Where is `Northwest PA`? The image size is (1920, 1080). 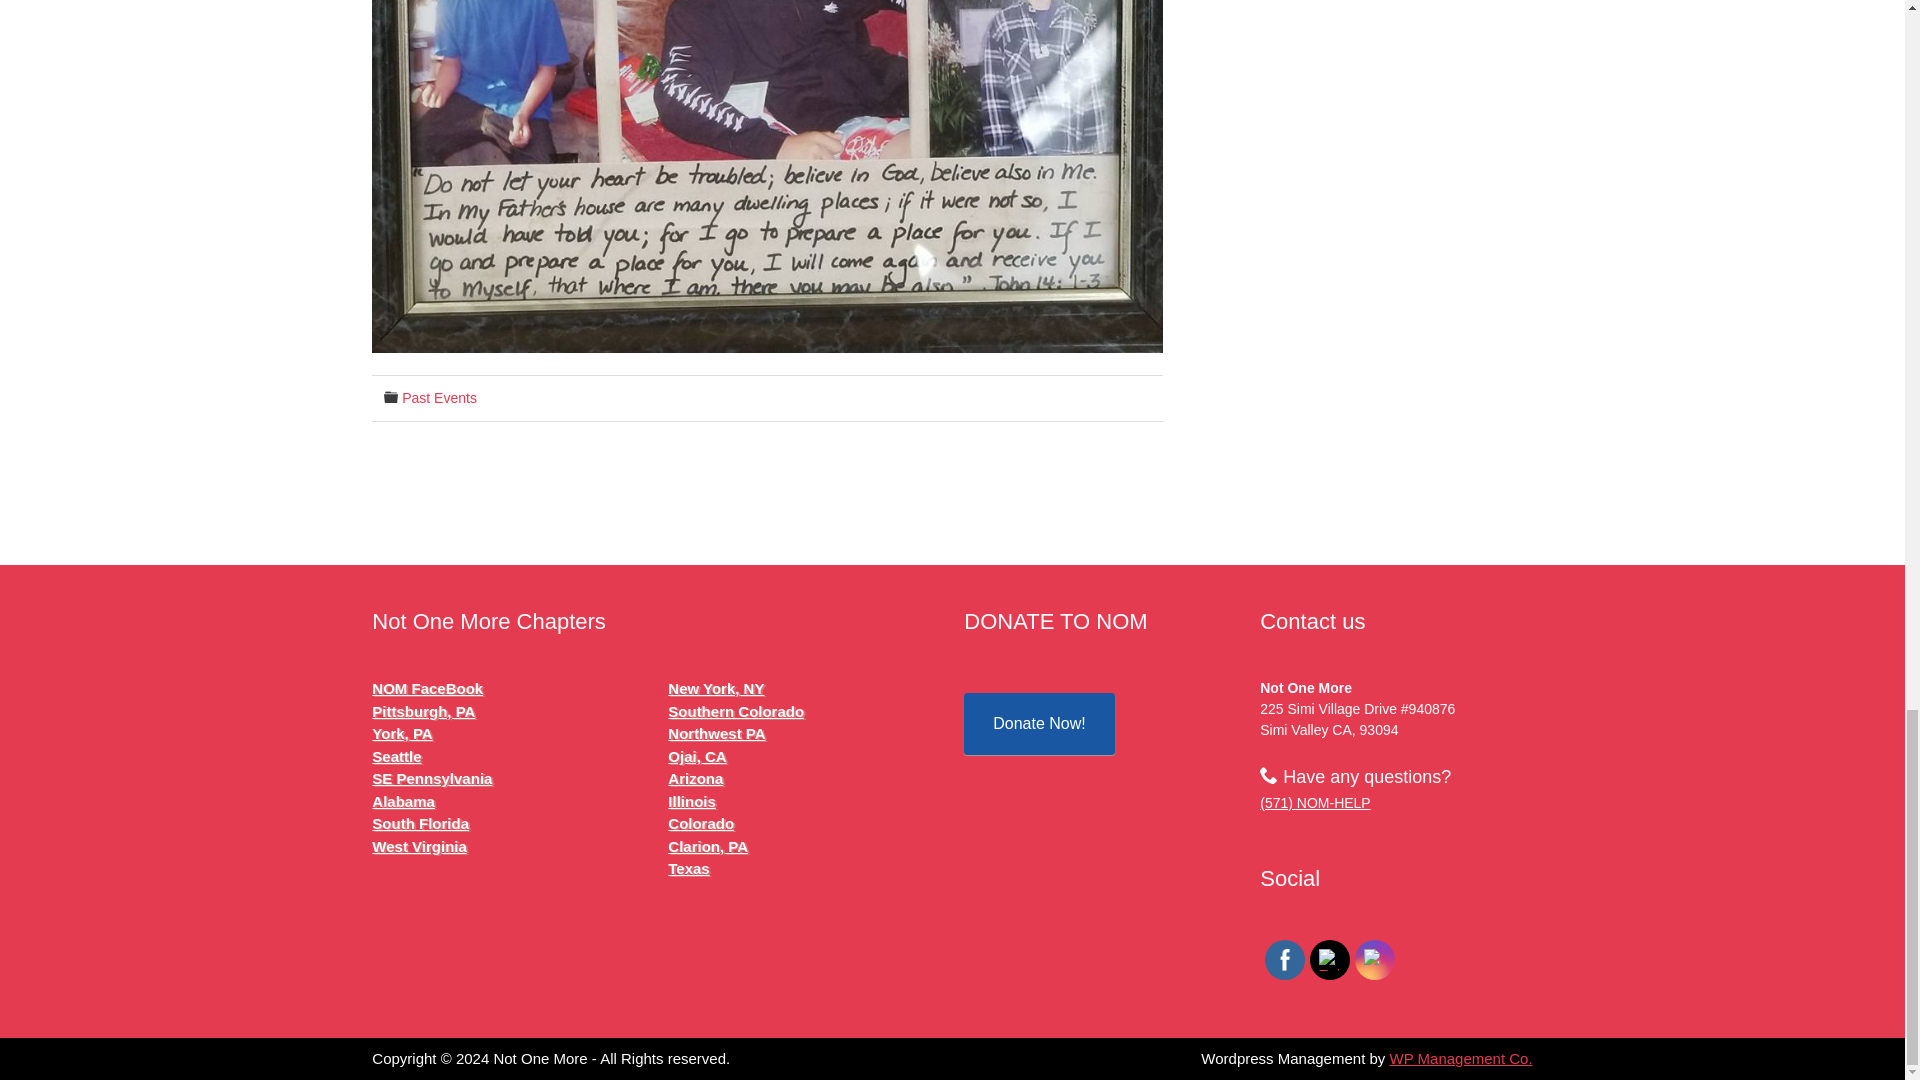
Northwest PA is located at coordinates (716, 732).